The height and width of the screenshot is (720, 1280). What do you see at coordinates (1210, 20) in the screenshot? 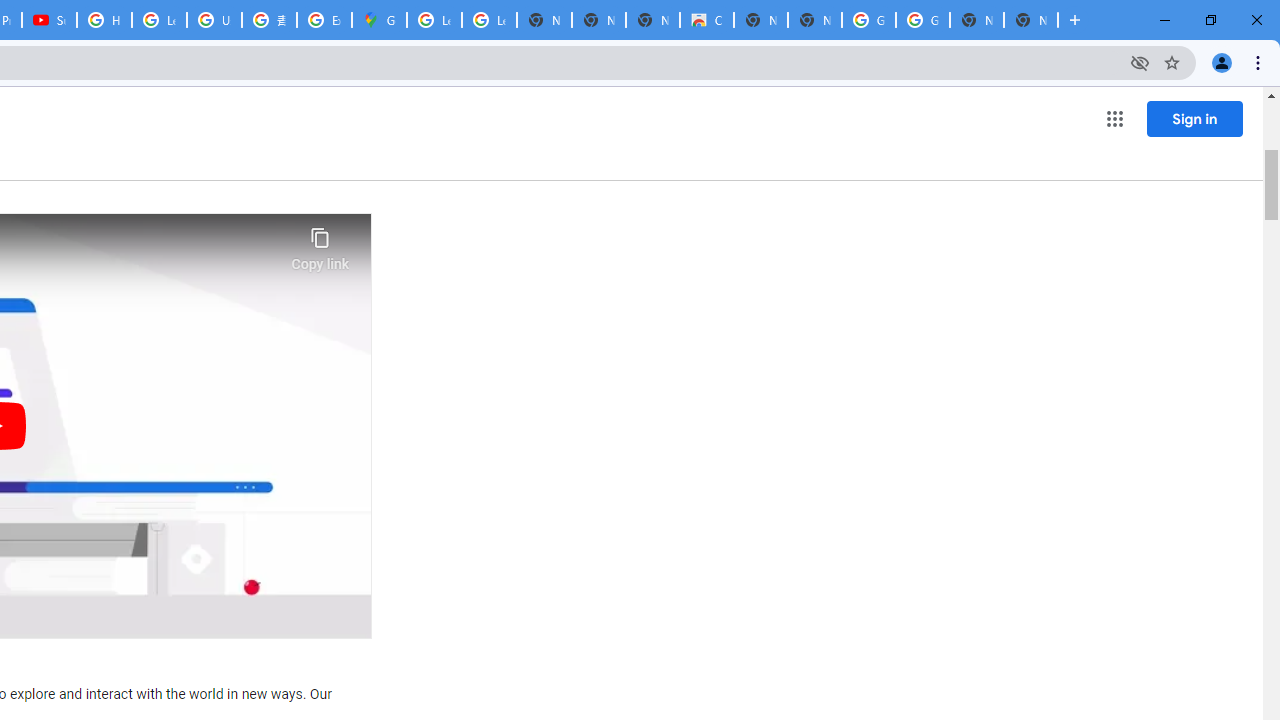
I see `Restore` at bounding box center [1210, 20].